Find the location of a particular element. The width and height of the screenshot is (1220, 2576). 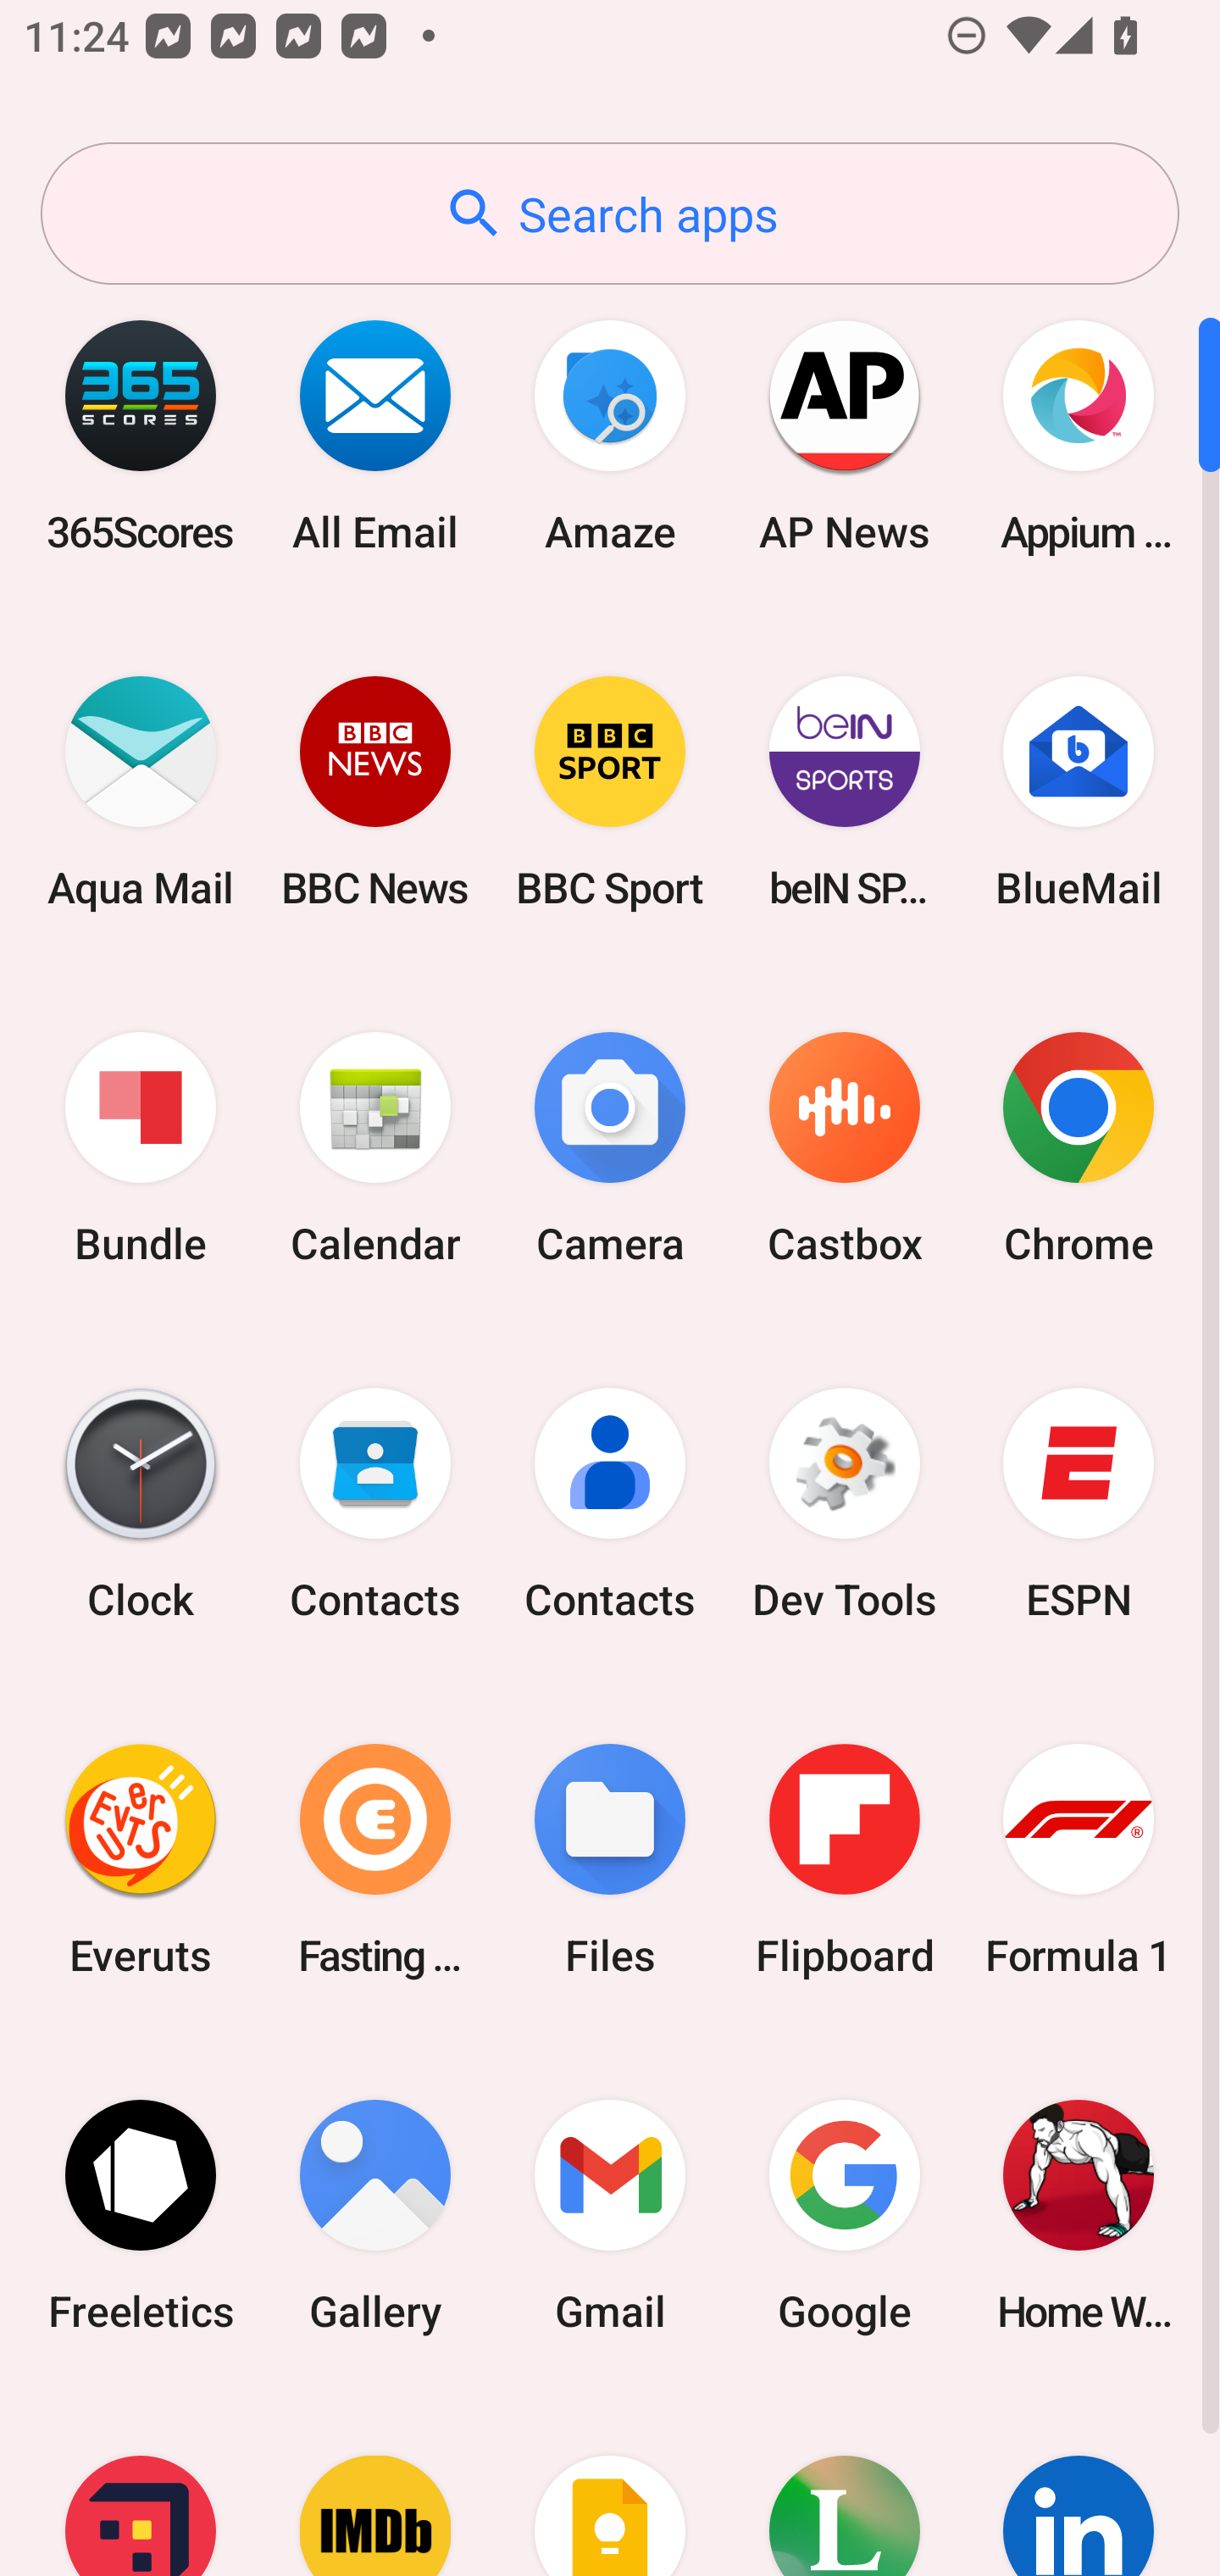

Hotels.com is located at coordinates (141, 2484).